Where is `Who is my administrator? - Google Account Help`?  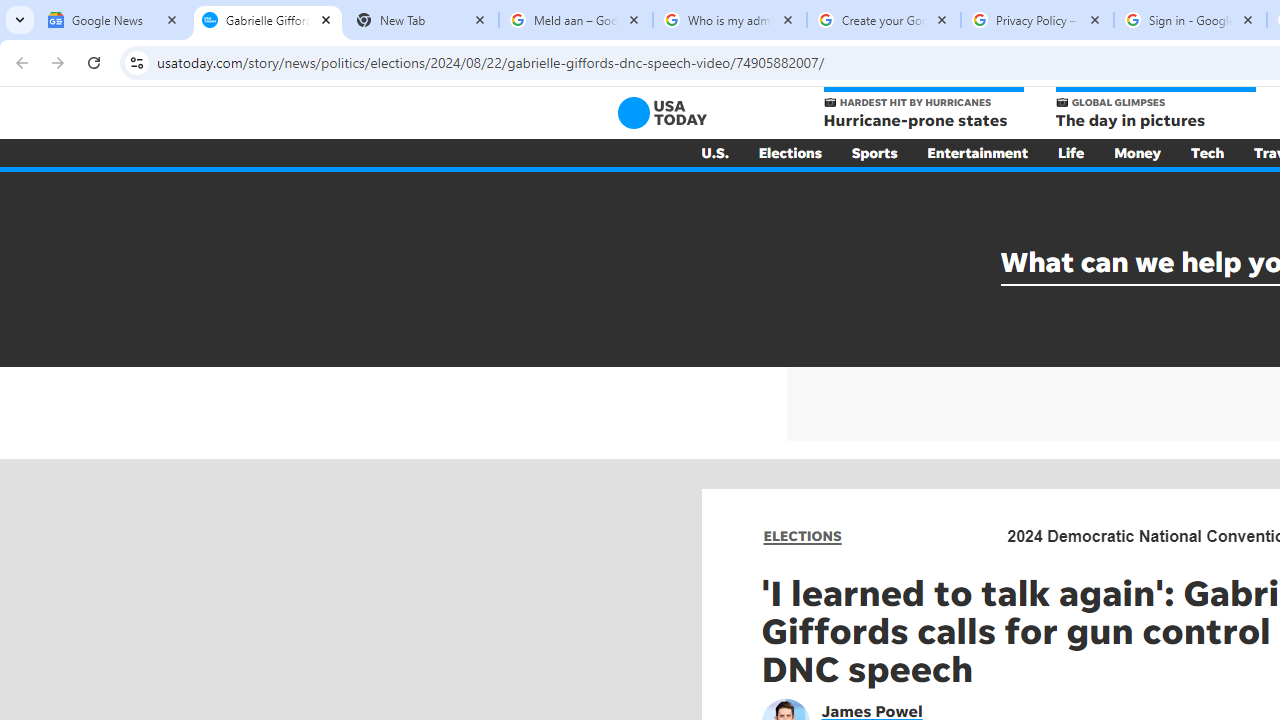
Who is my administrator? - Google Account Help is located at coordinates (730, 20).